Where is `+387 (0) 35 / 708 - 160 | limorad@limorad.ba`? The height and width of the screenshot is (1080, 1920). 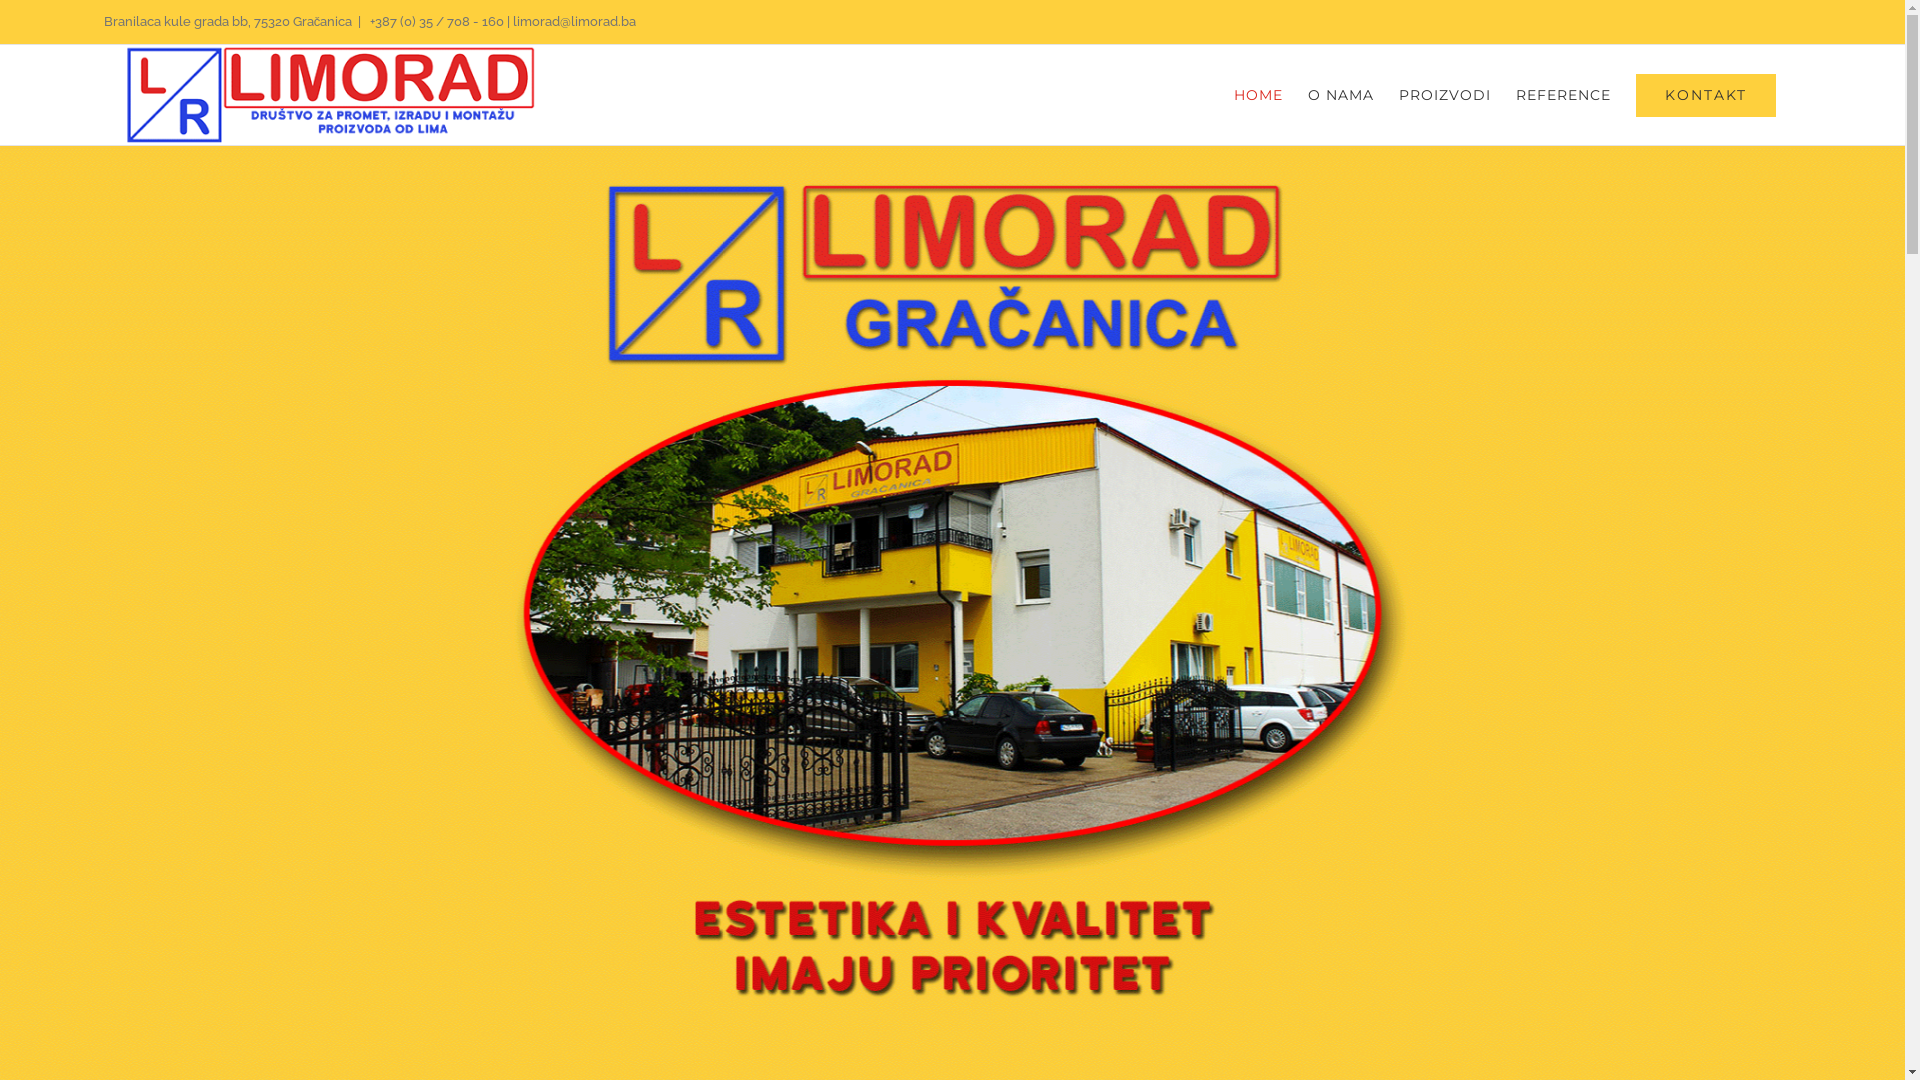
+387 (0) 35 / 708 - 160 | limorad@limorad.ba is located at coordinates (502, 22).